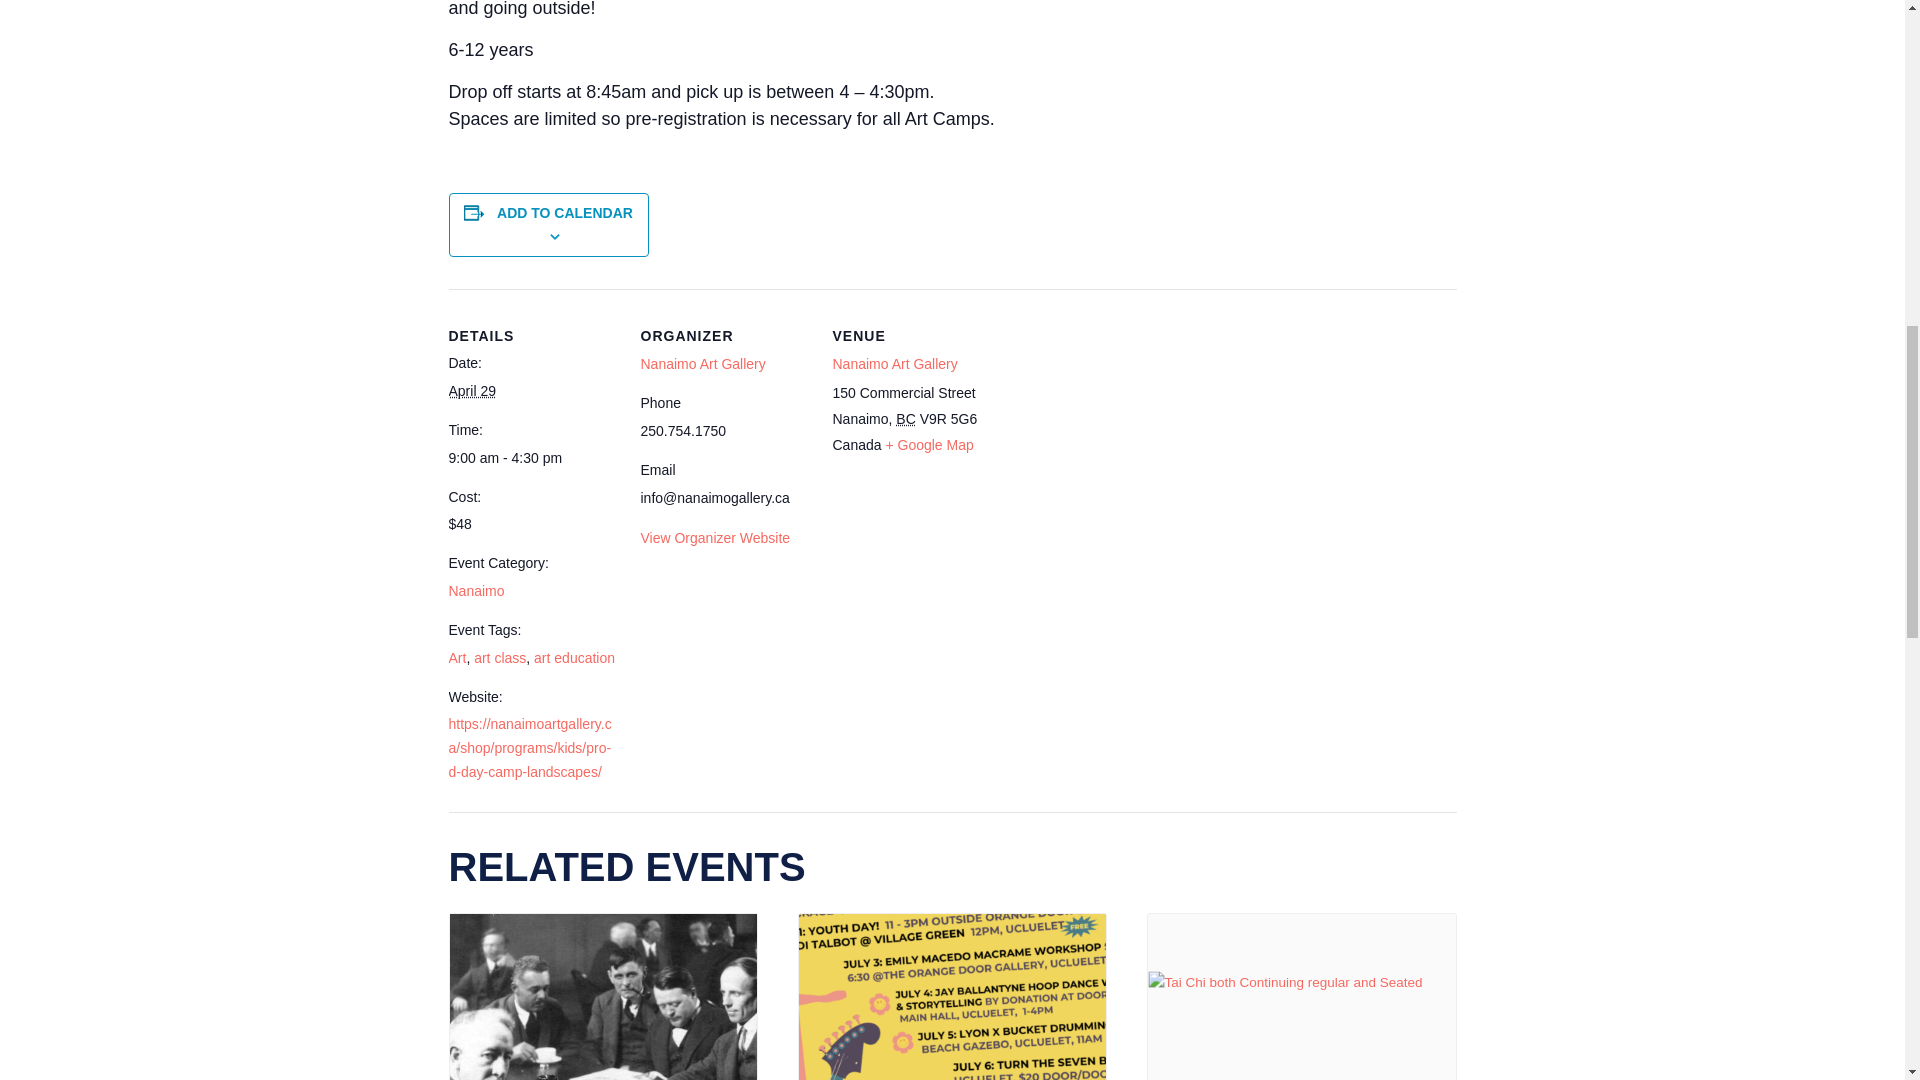 The width and height of the screenshot is (1920, 1080). What do you see at coordinates (702, 364) in the screenshot?
I see `Nanaimo Art Gallery` at bounding box center [702, 364].